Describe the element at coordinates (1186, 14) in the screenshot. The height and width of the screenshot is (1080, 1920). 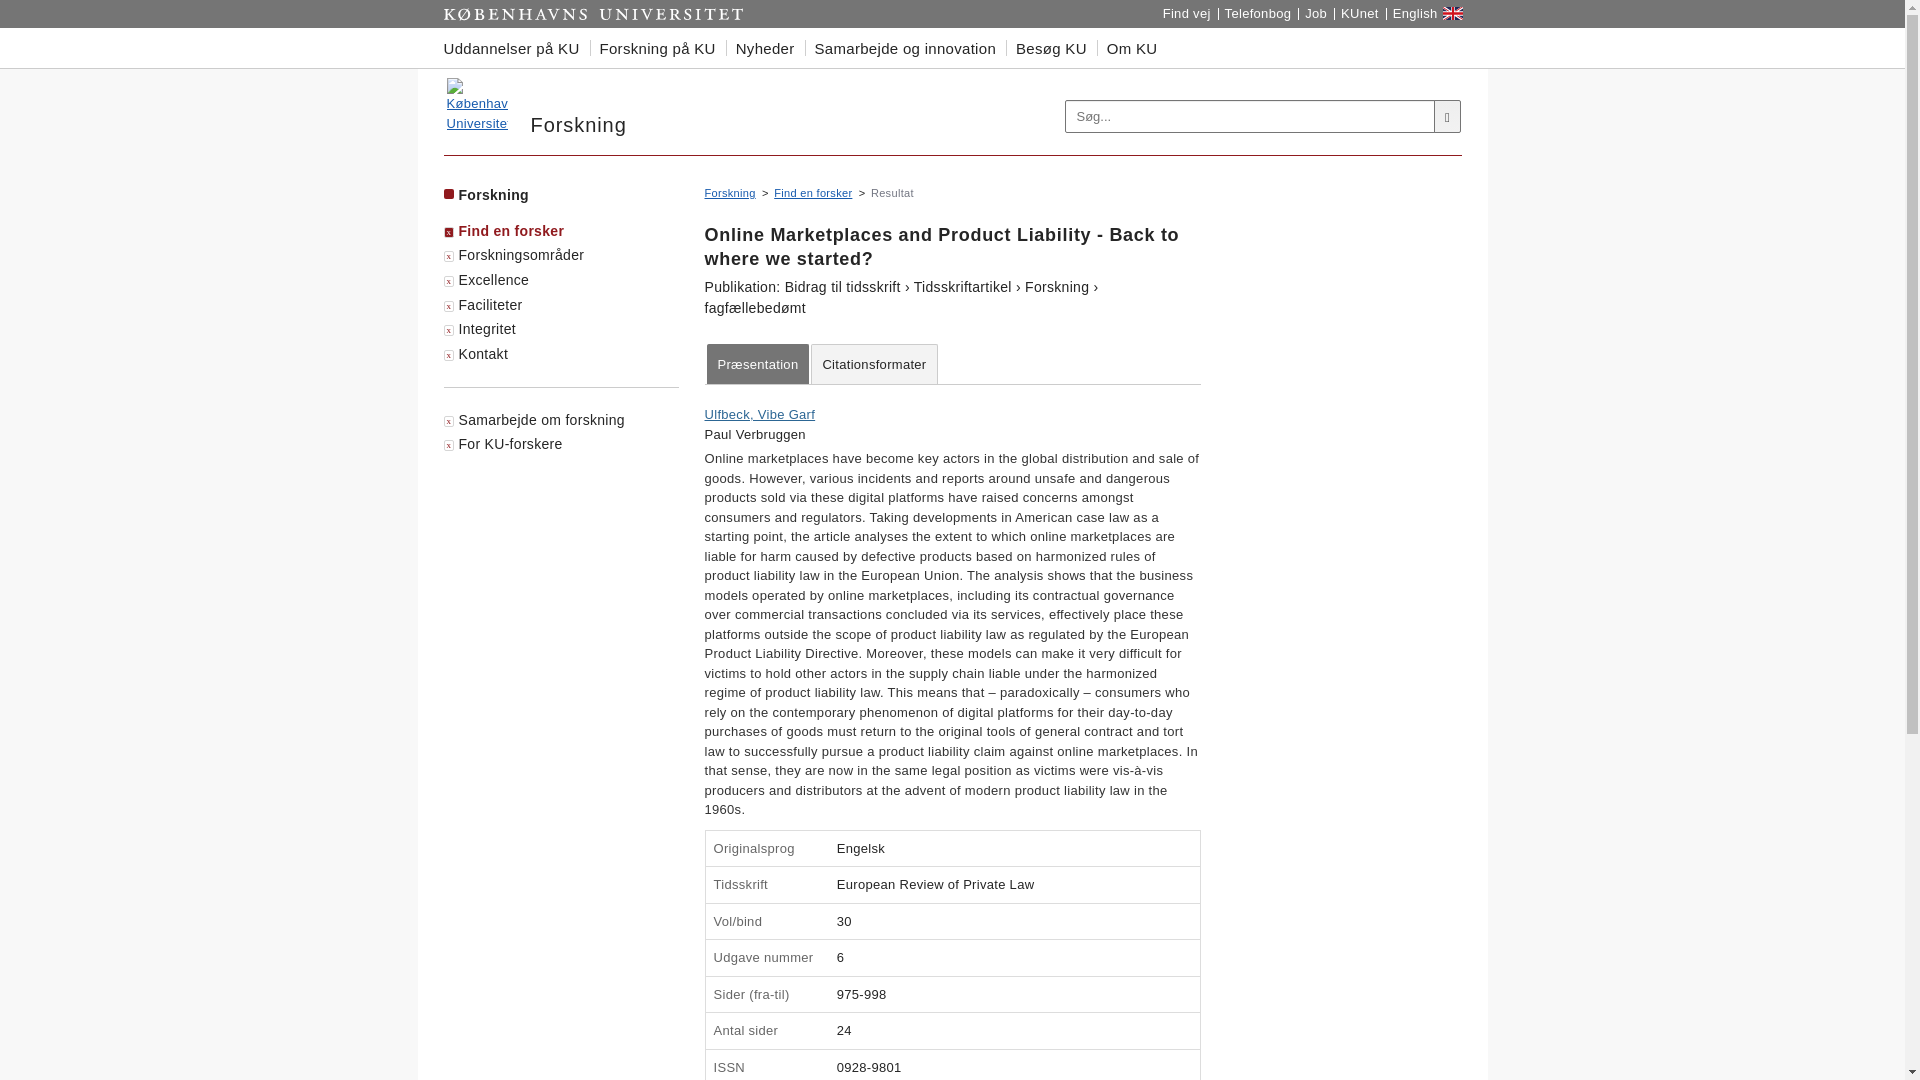
I see `Find vej` at that location.